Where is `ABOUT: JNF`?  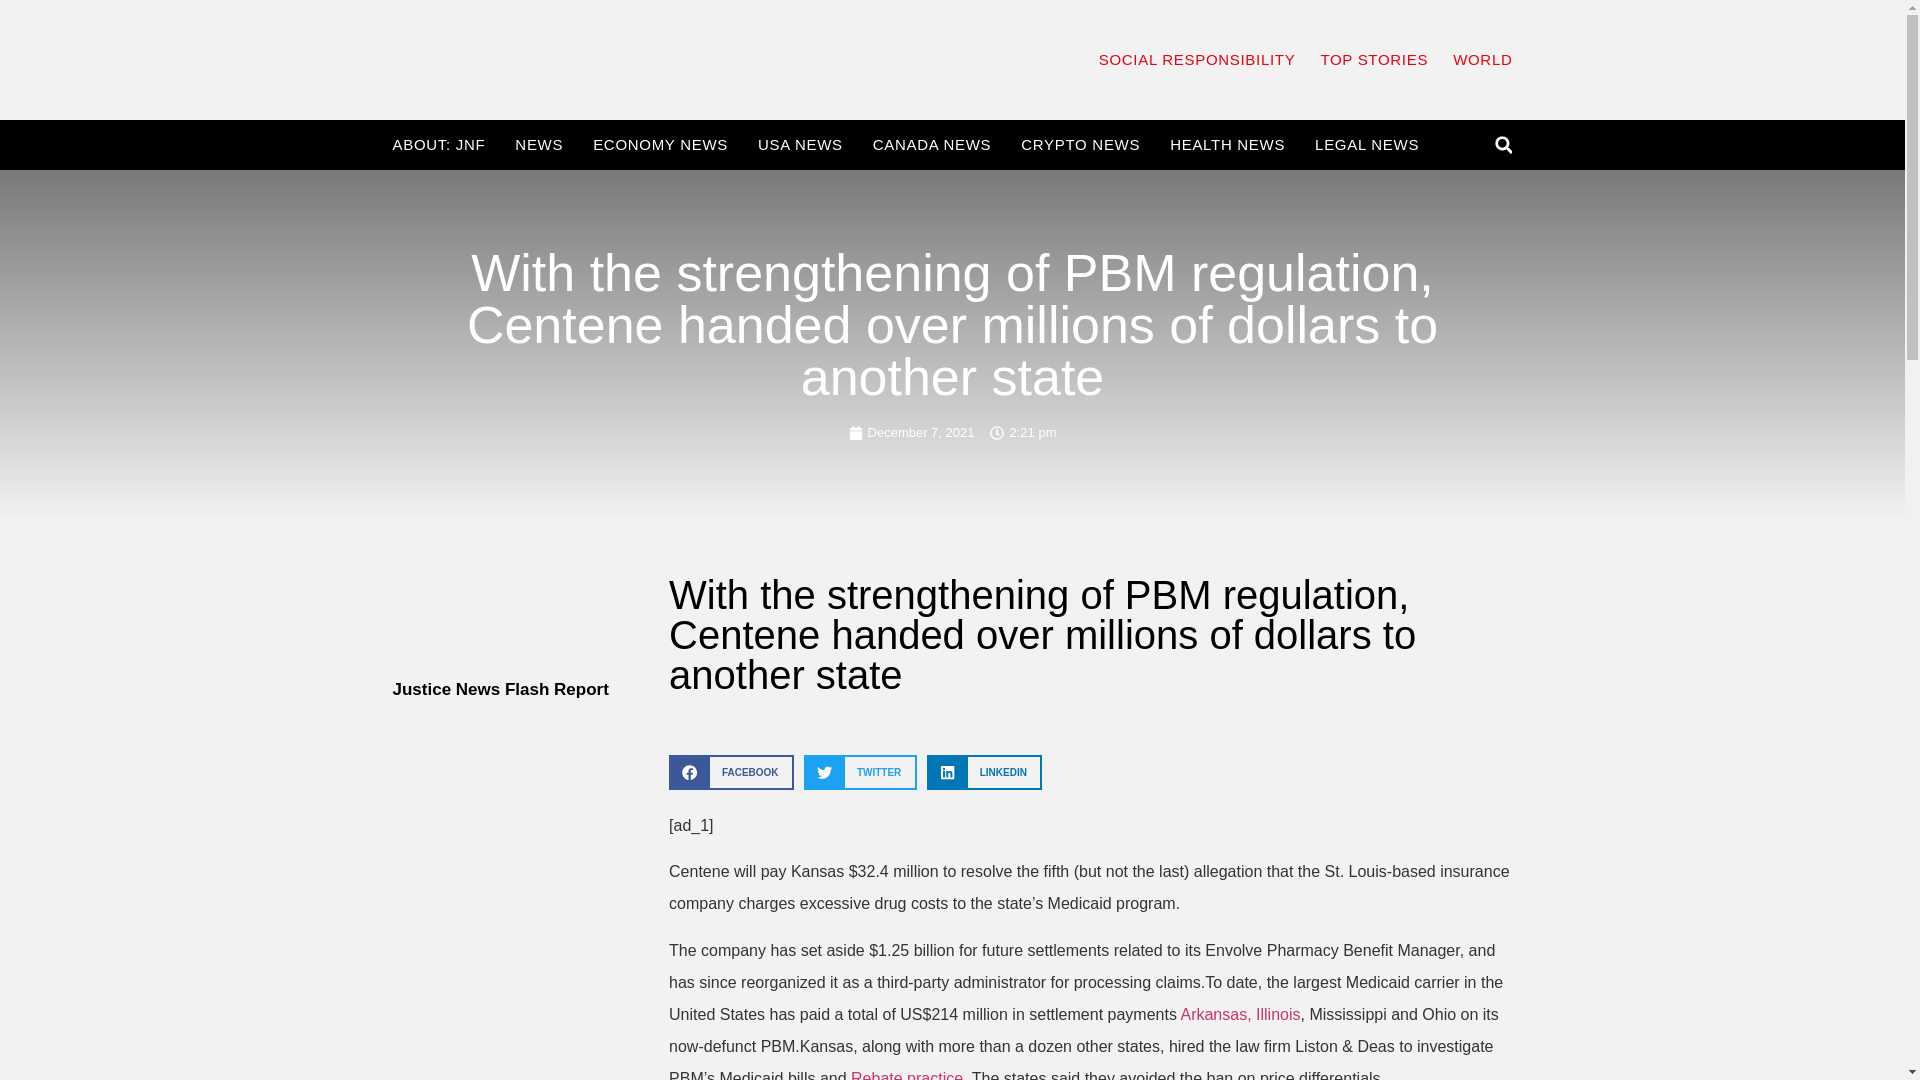 ABOUT: JNF is located at coordinates (438, 145).